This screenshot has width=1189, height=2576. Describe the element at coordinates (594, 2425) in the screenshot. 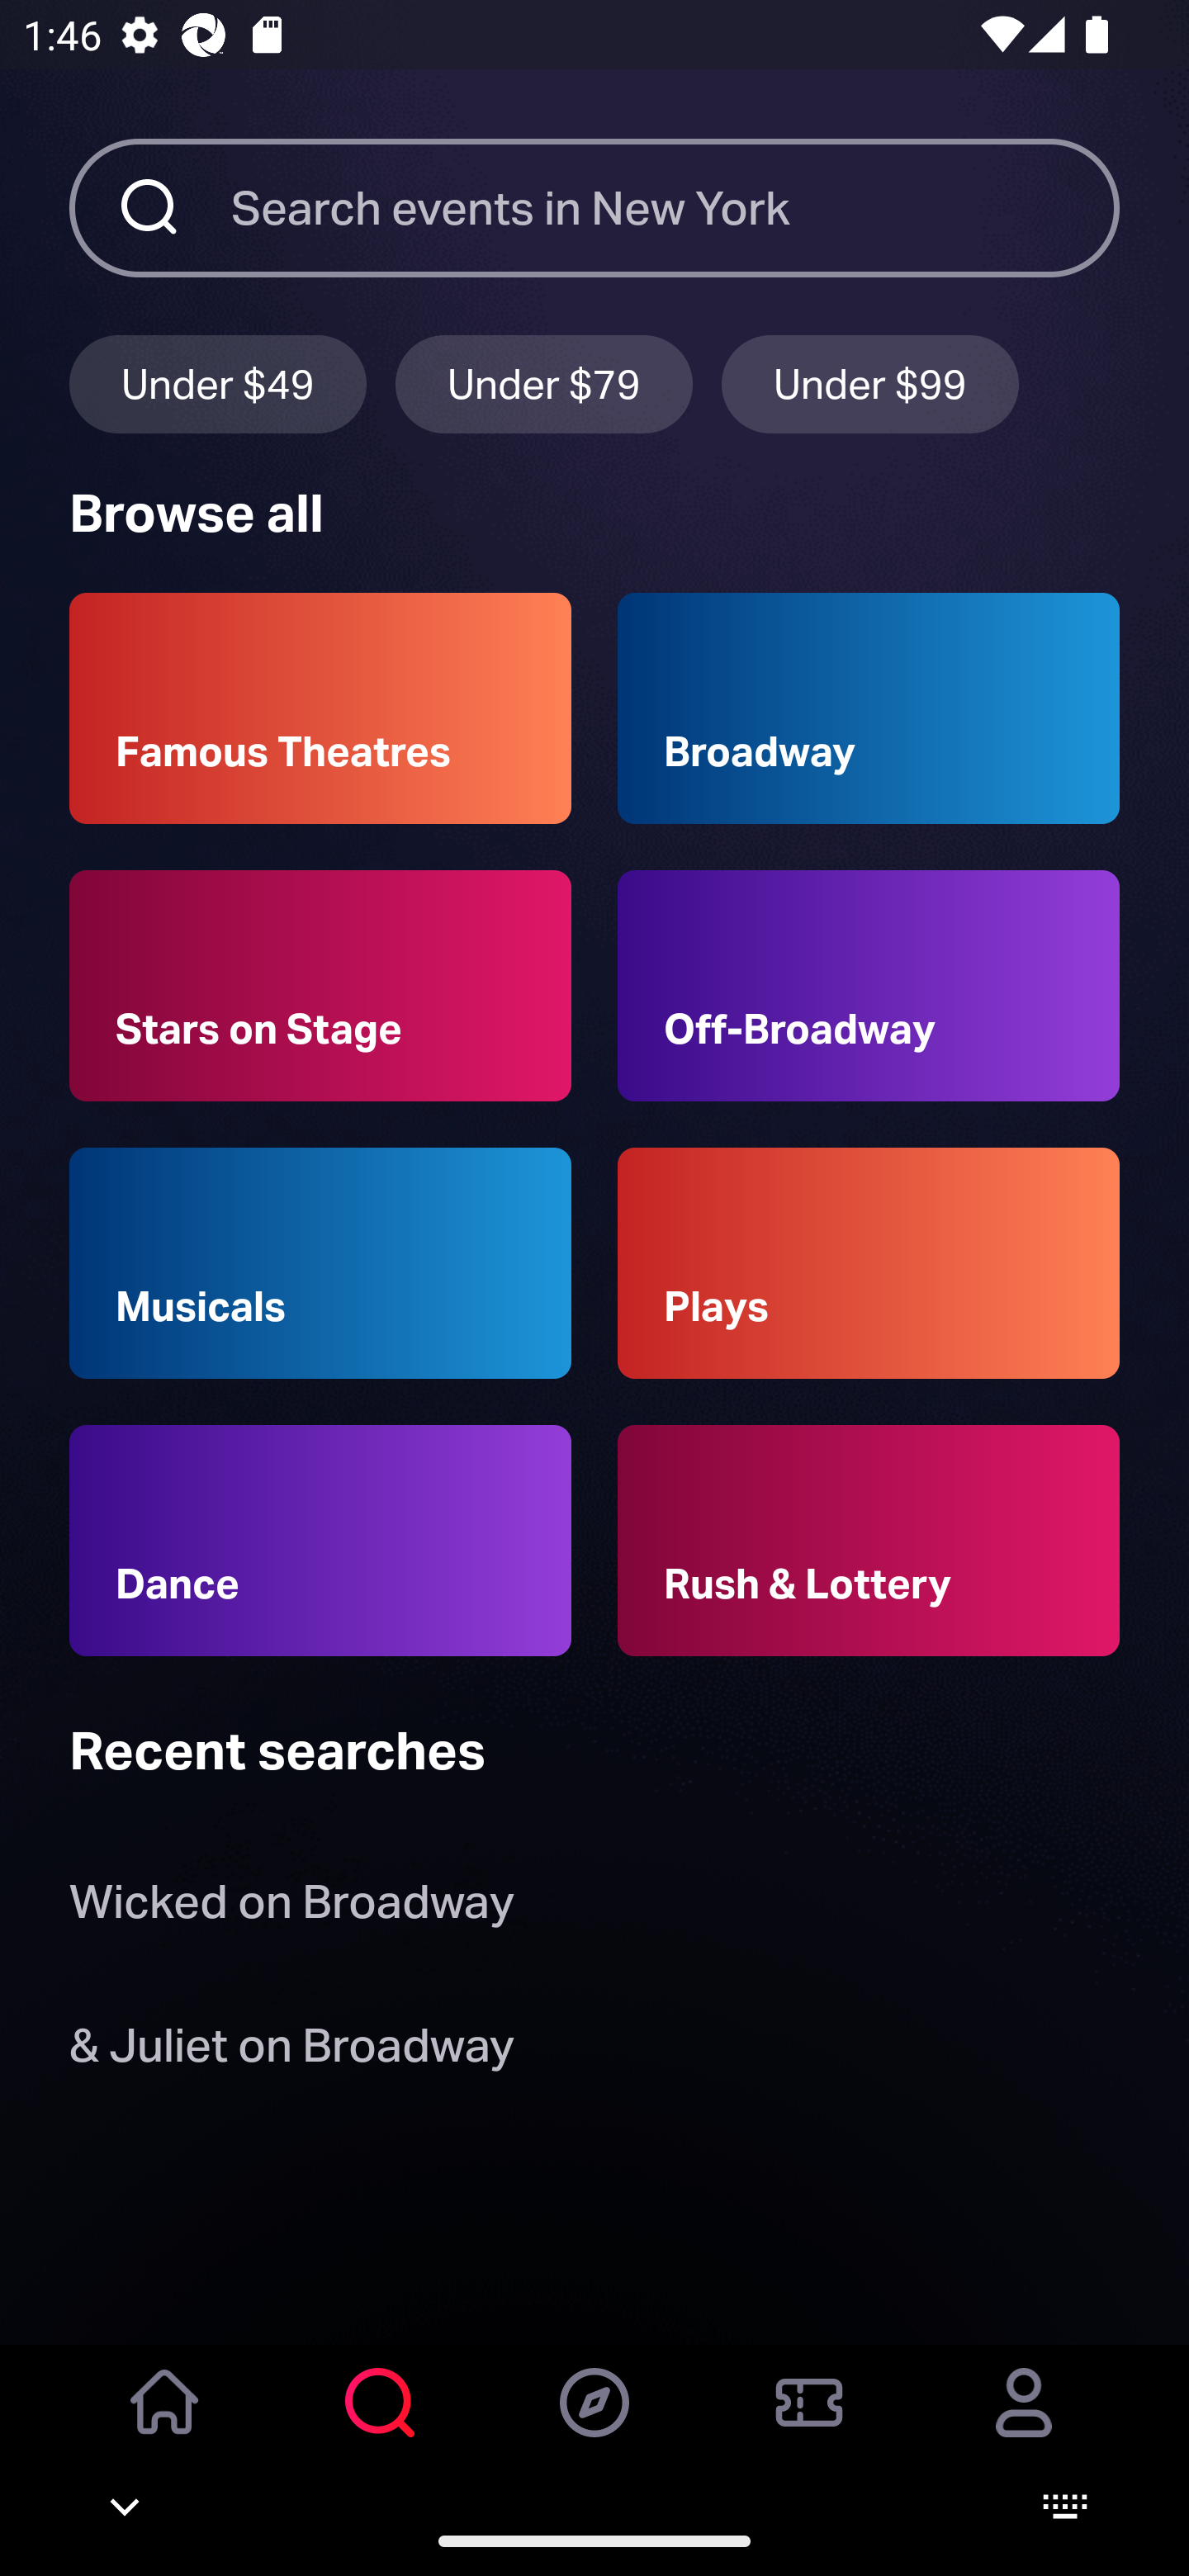

I see `Discover` at that location.